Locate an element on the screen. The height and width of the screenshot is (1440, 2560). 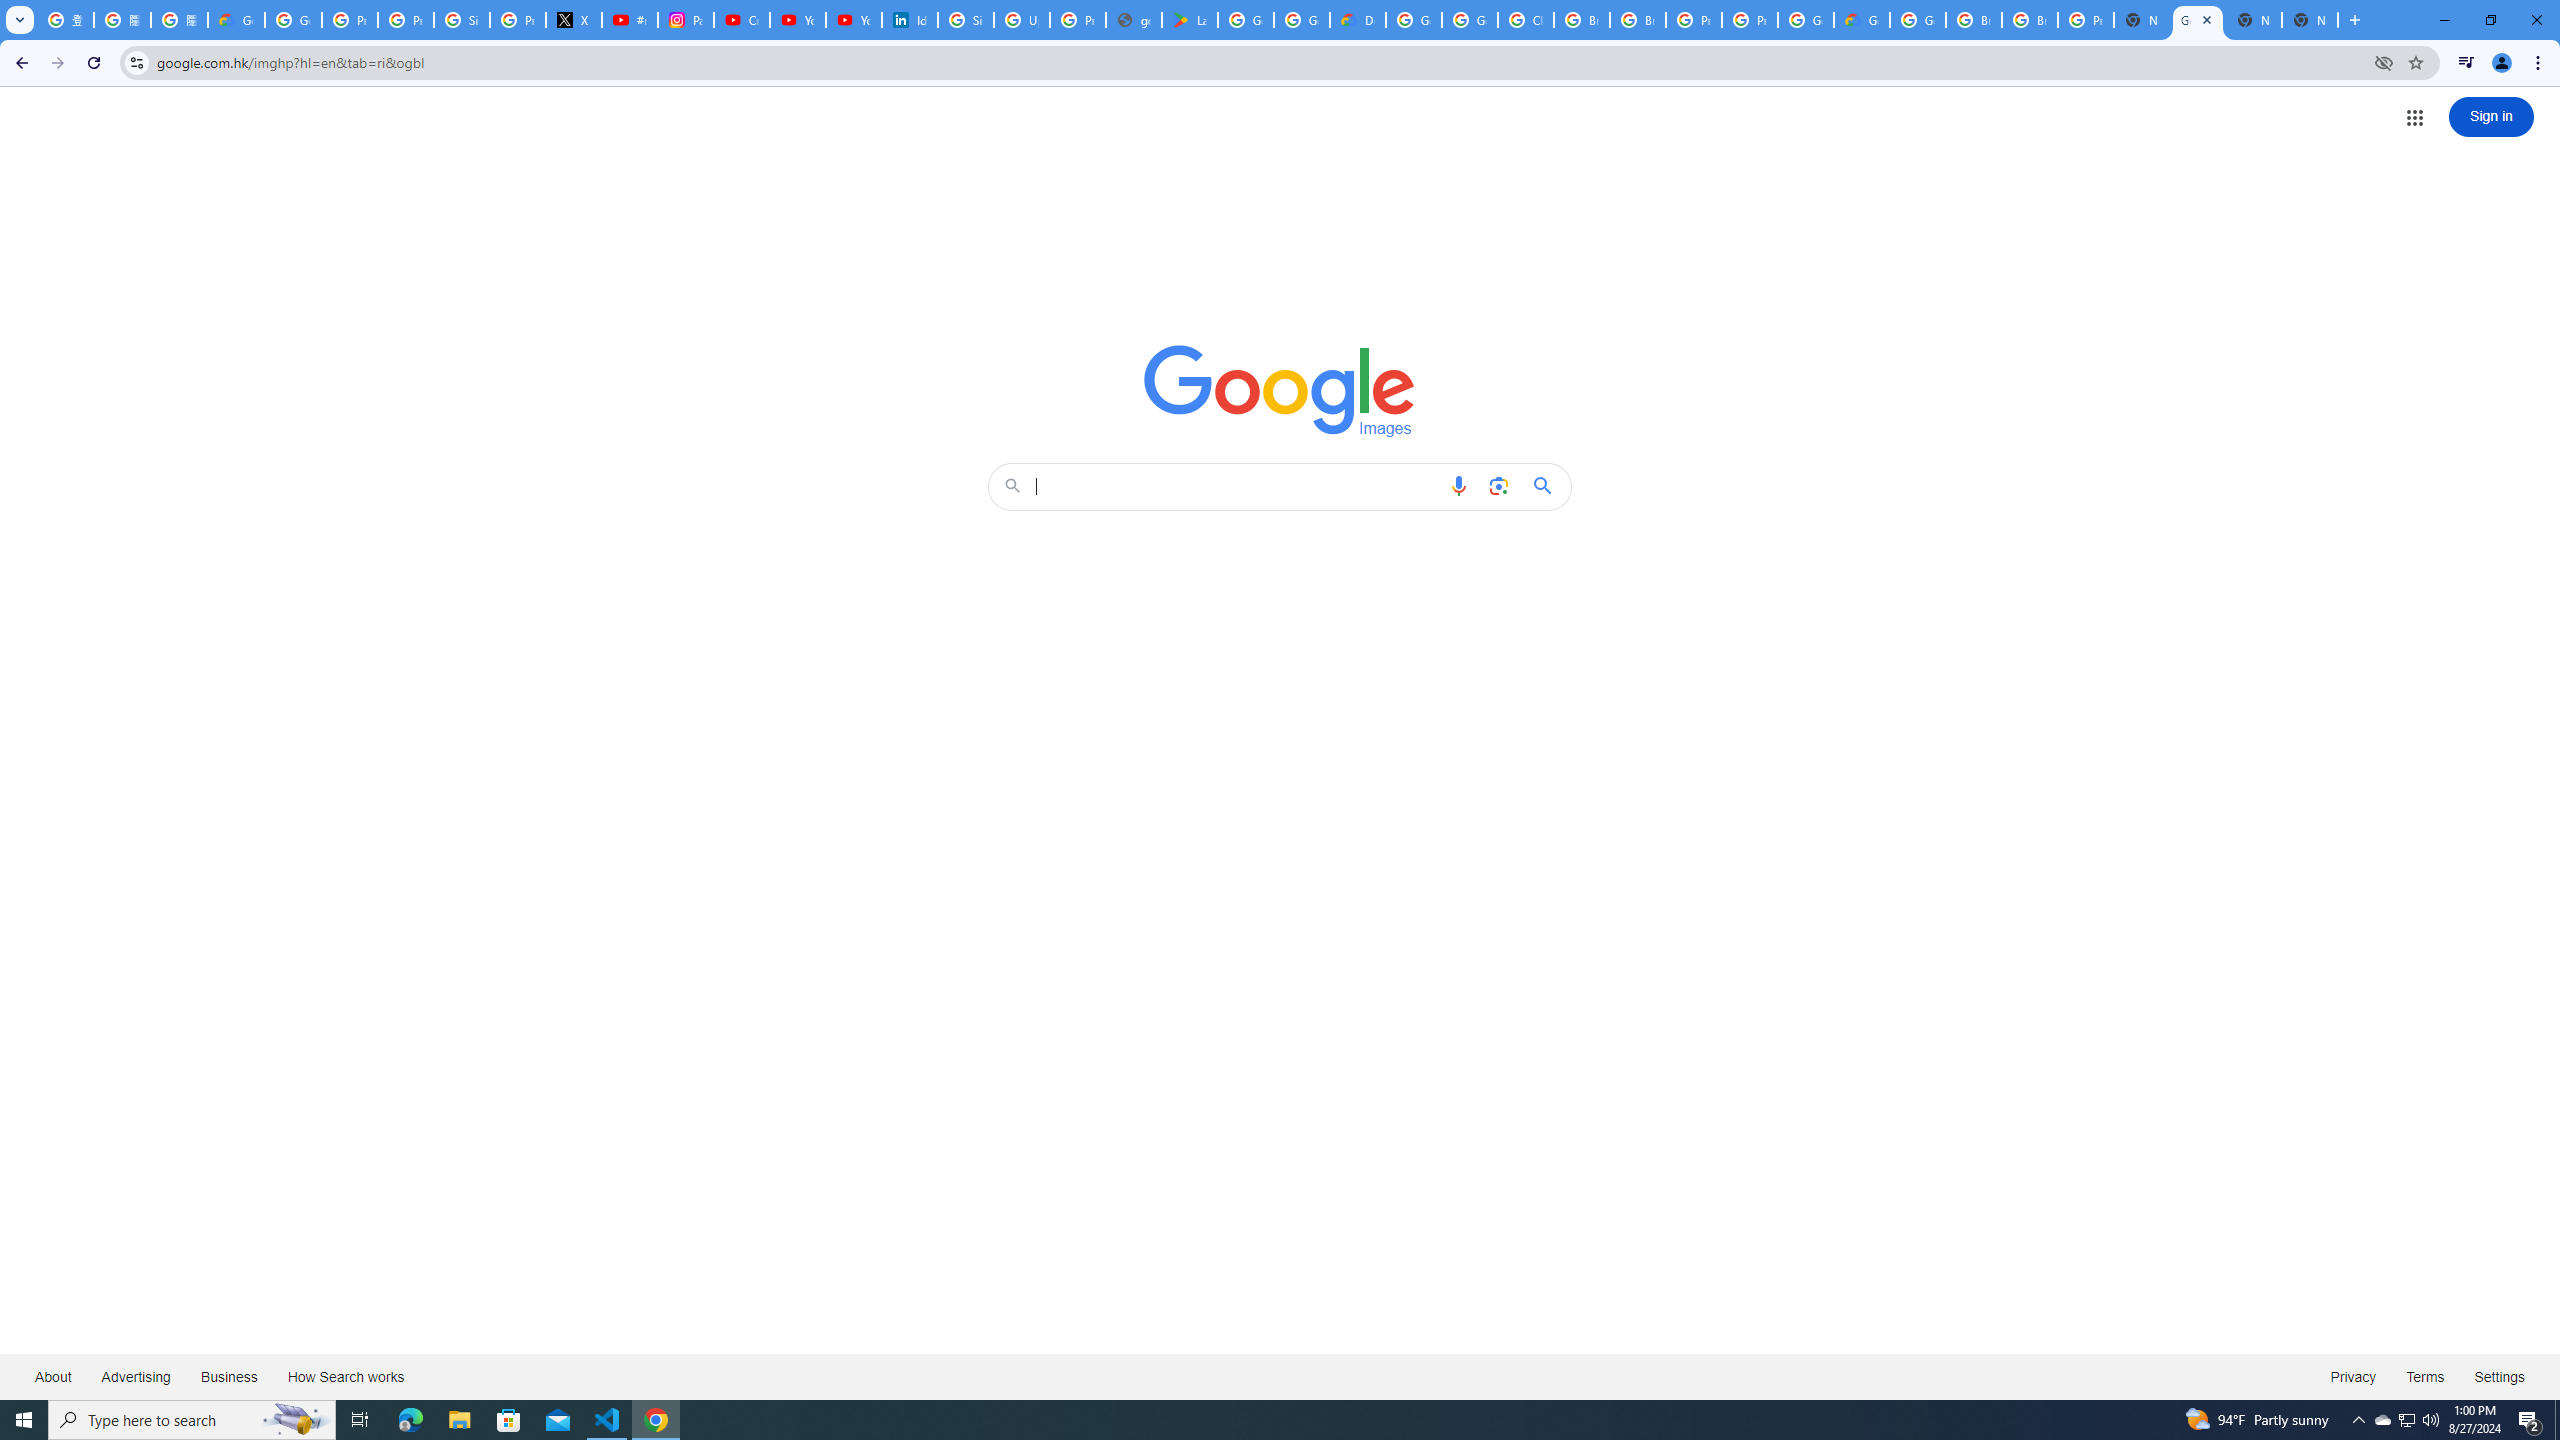
YouTube Culture & Trends - YouTube Top 10, 2021 is located at coordinates (853, 20).